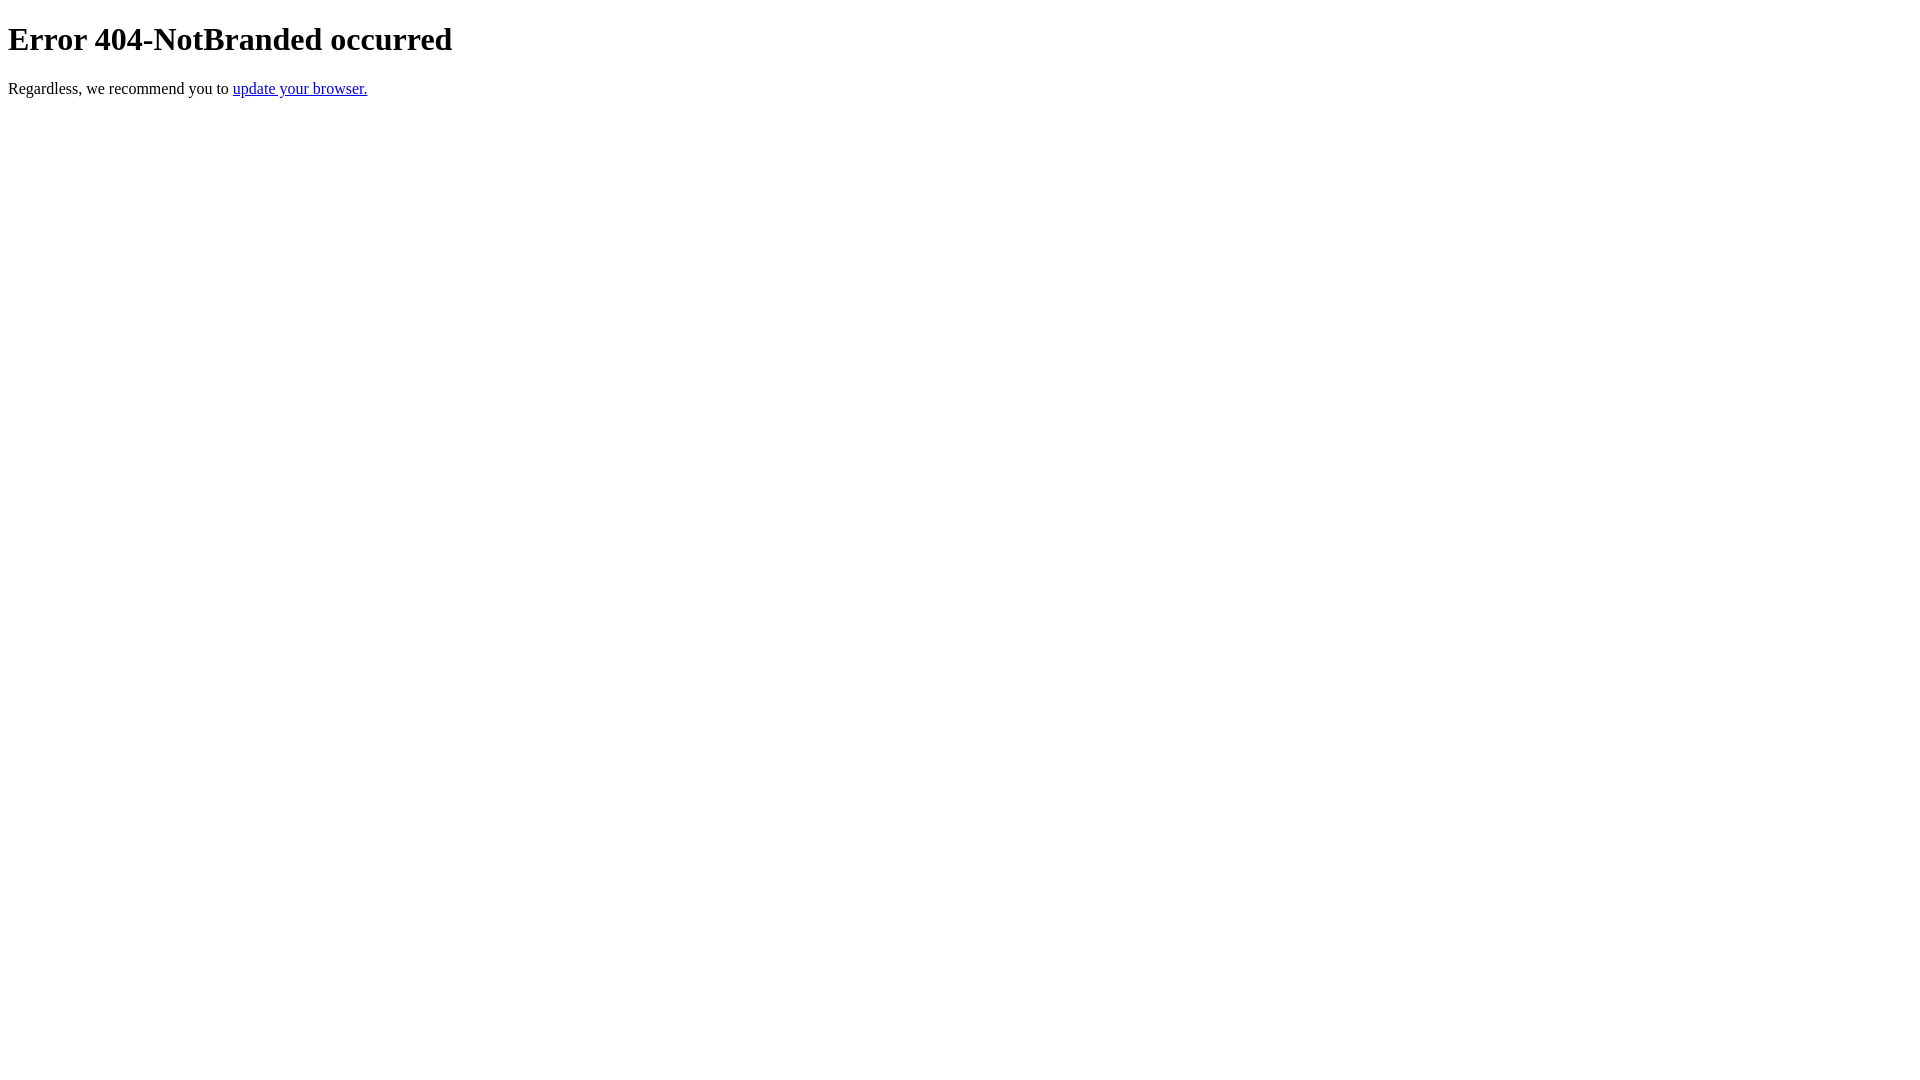 This screenshot has height=1080, width=1920. What do you see at coordinates (300, 88) in the screenshot?
I see `update your browser.` at bounding box center [300, 88].